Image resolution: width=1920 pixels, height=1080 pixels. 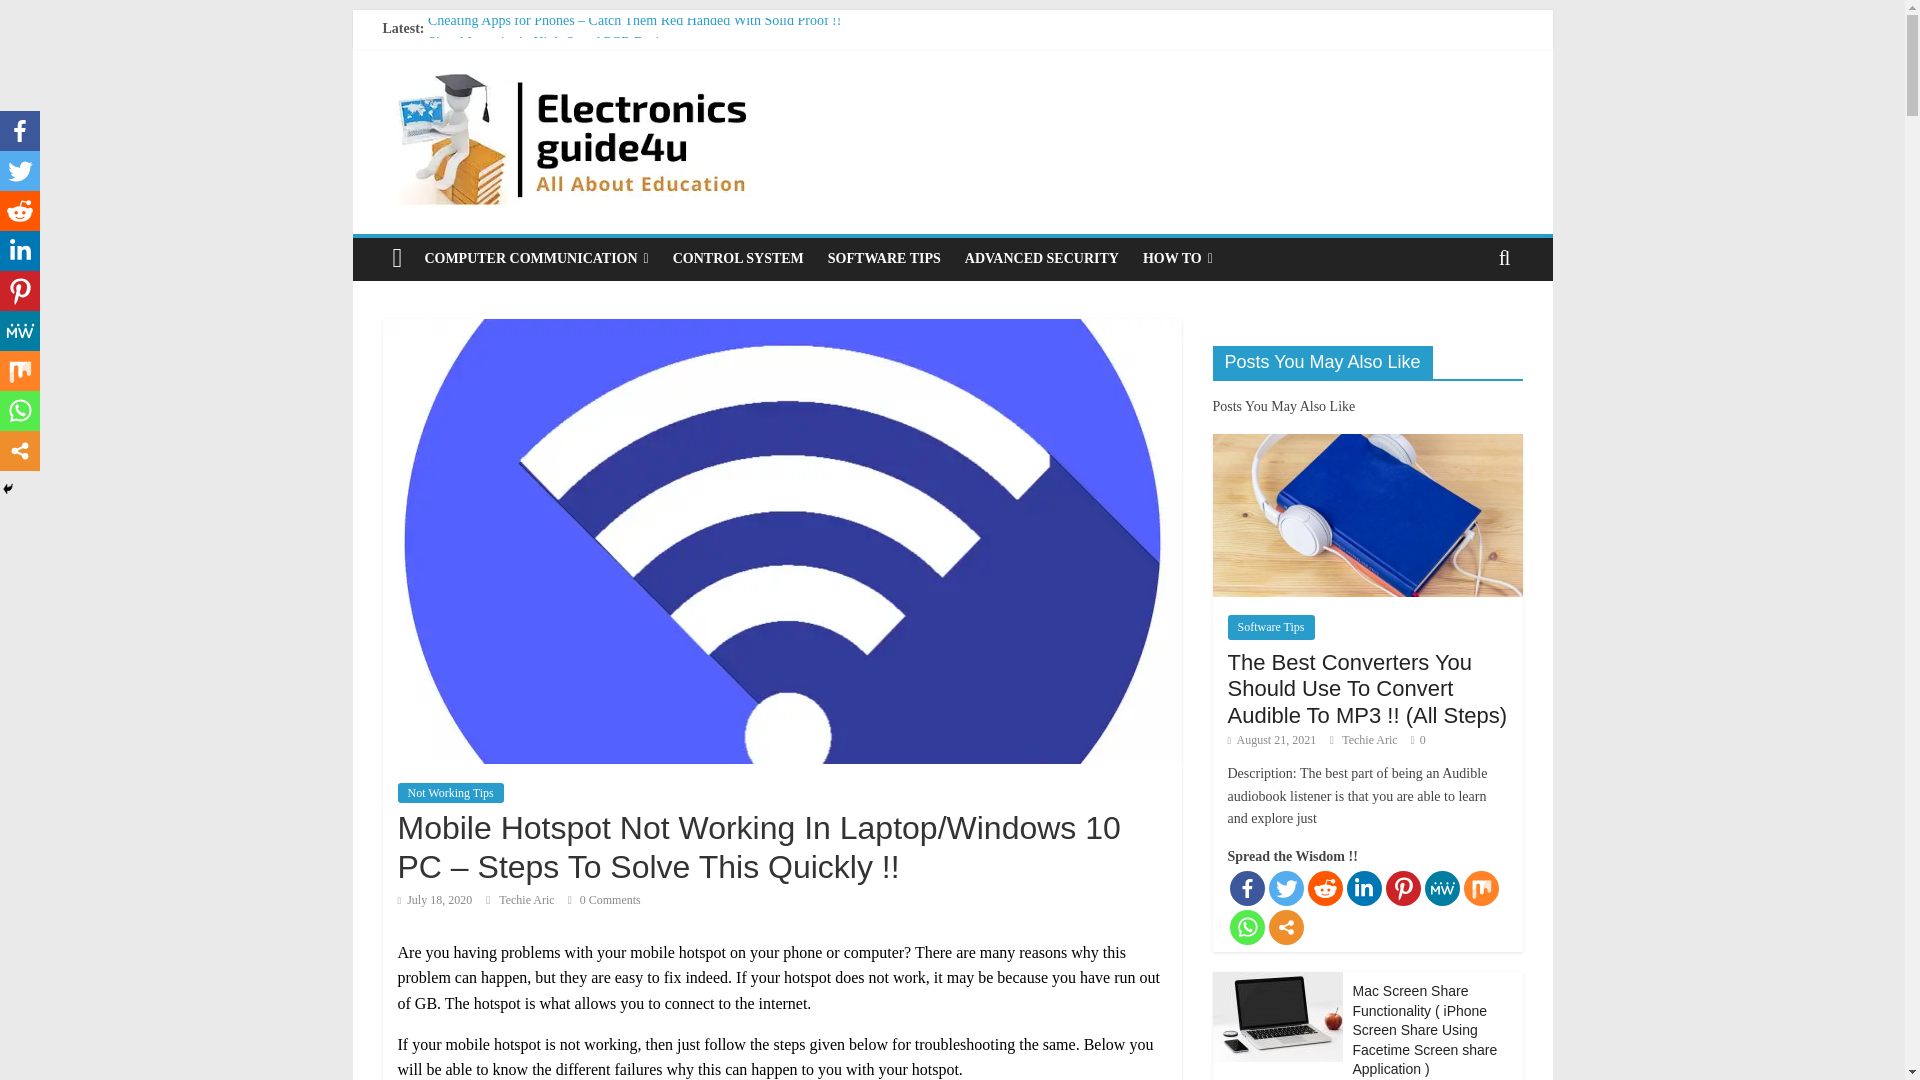 What do you see at coordinates (434, 900) in the screenshot?
I see `3:32 pm` at bounding box center [434, 900].